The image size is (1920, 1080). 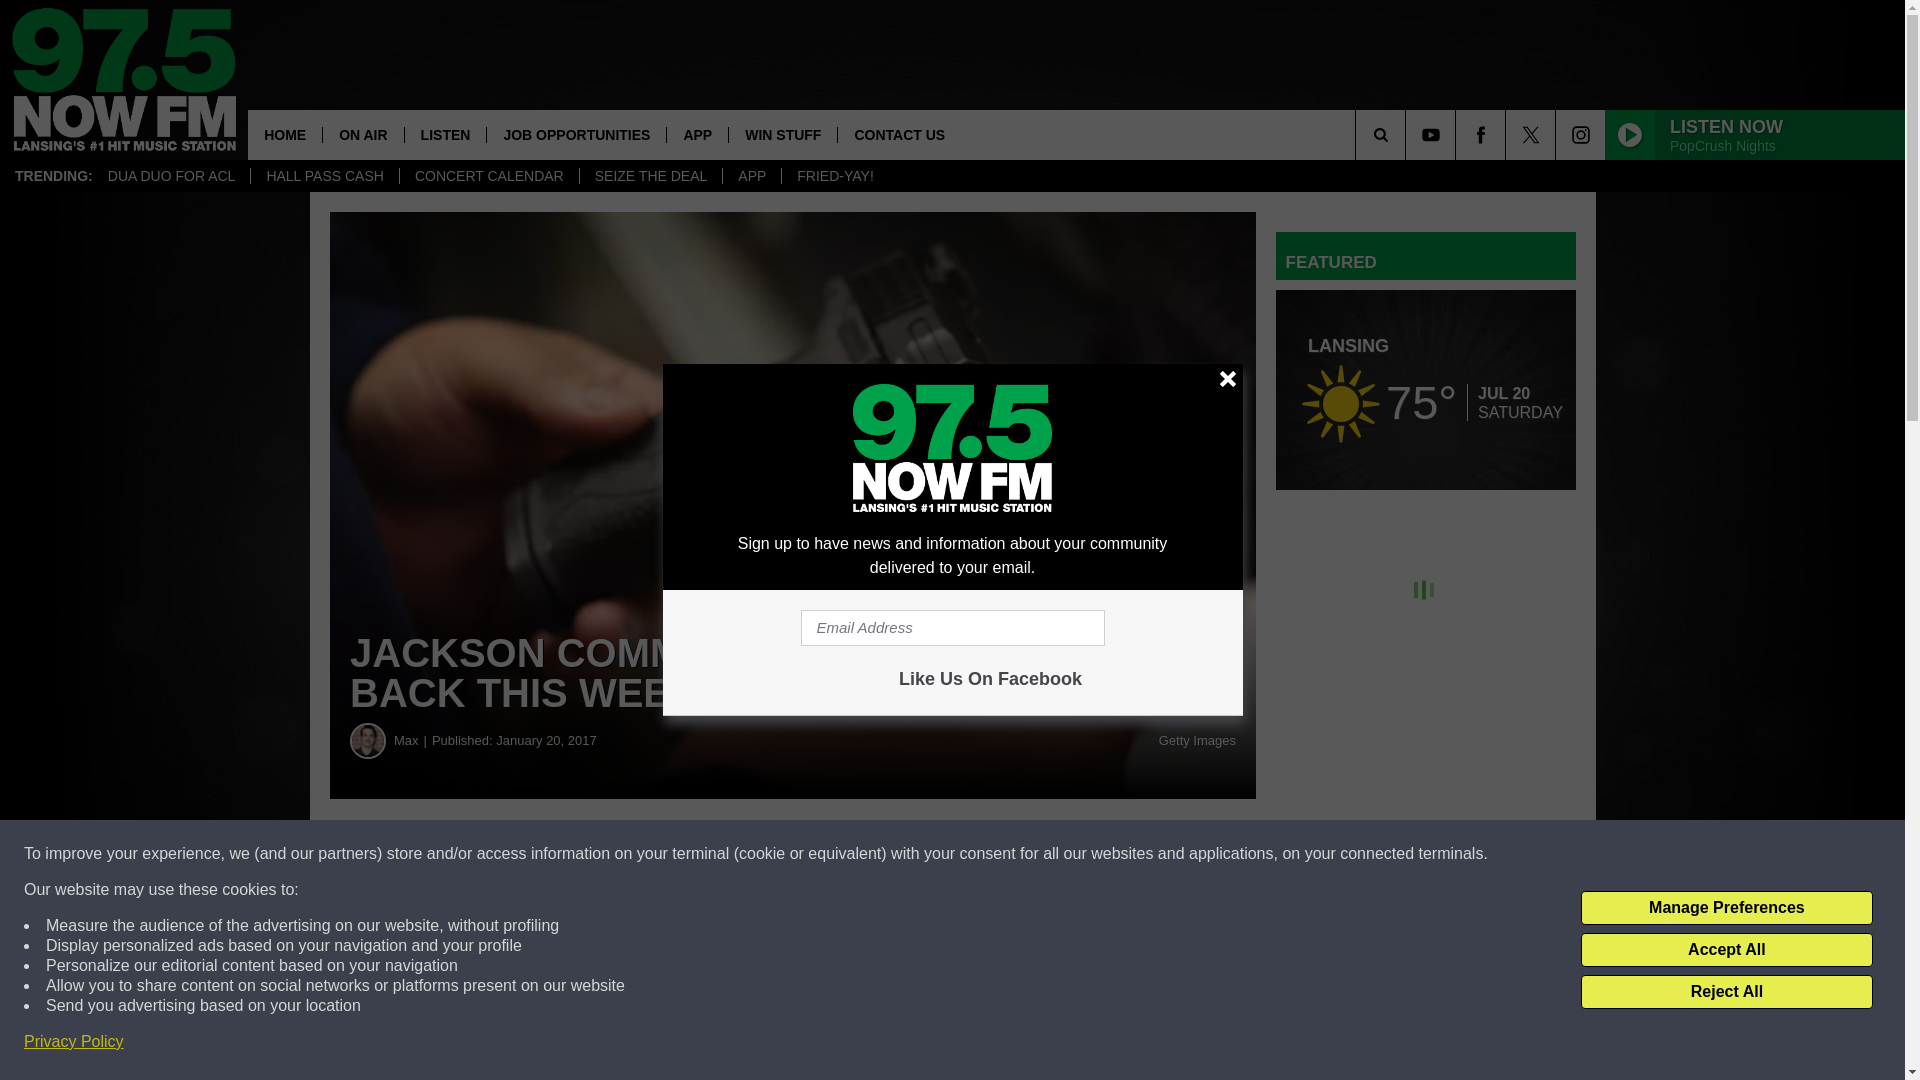 I want to click on APP, so click(x=751, y=176).